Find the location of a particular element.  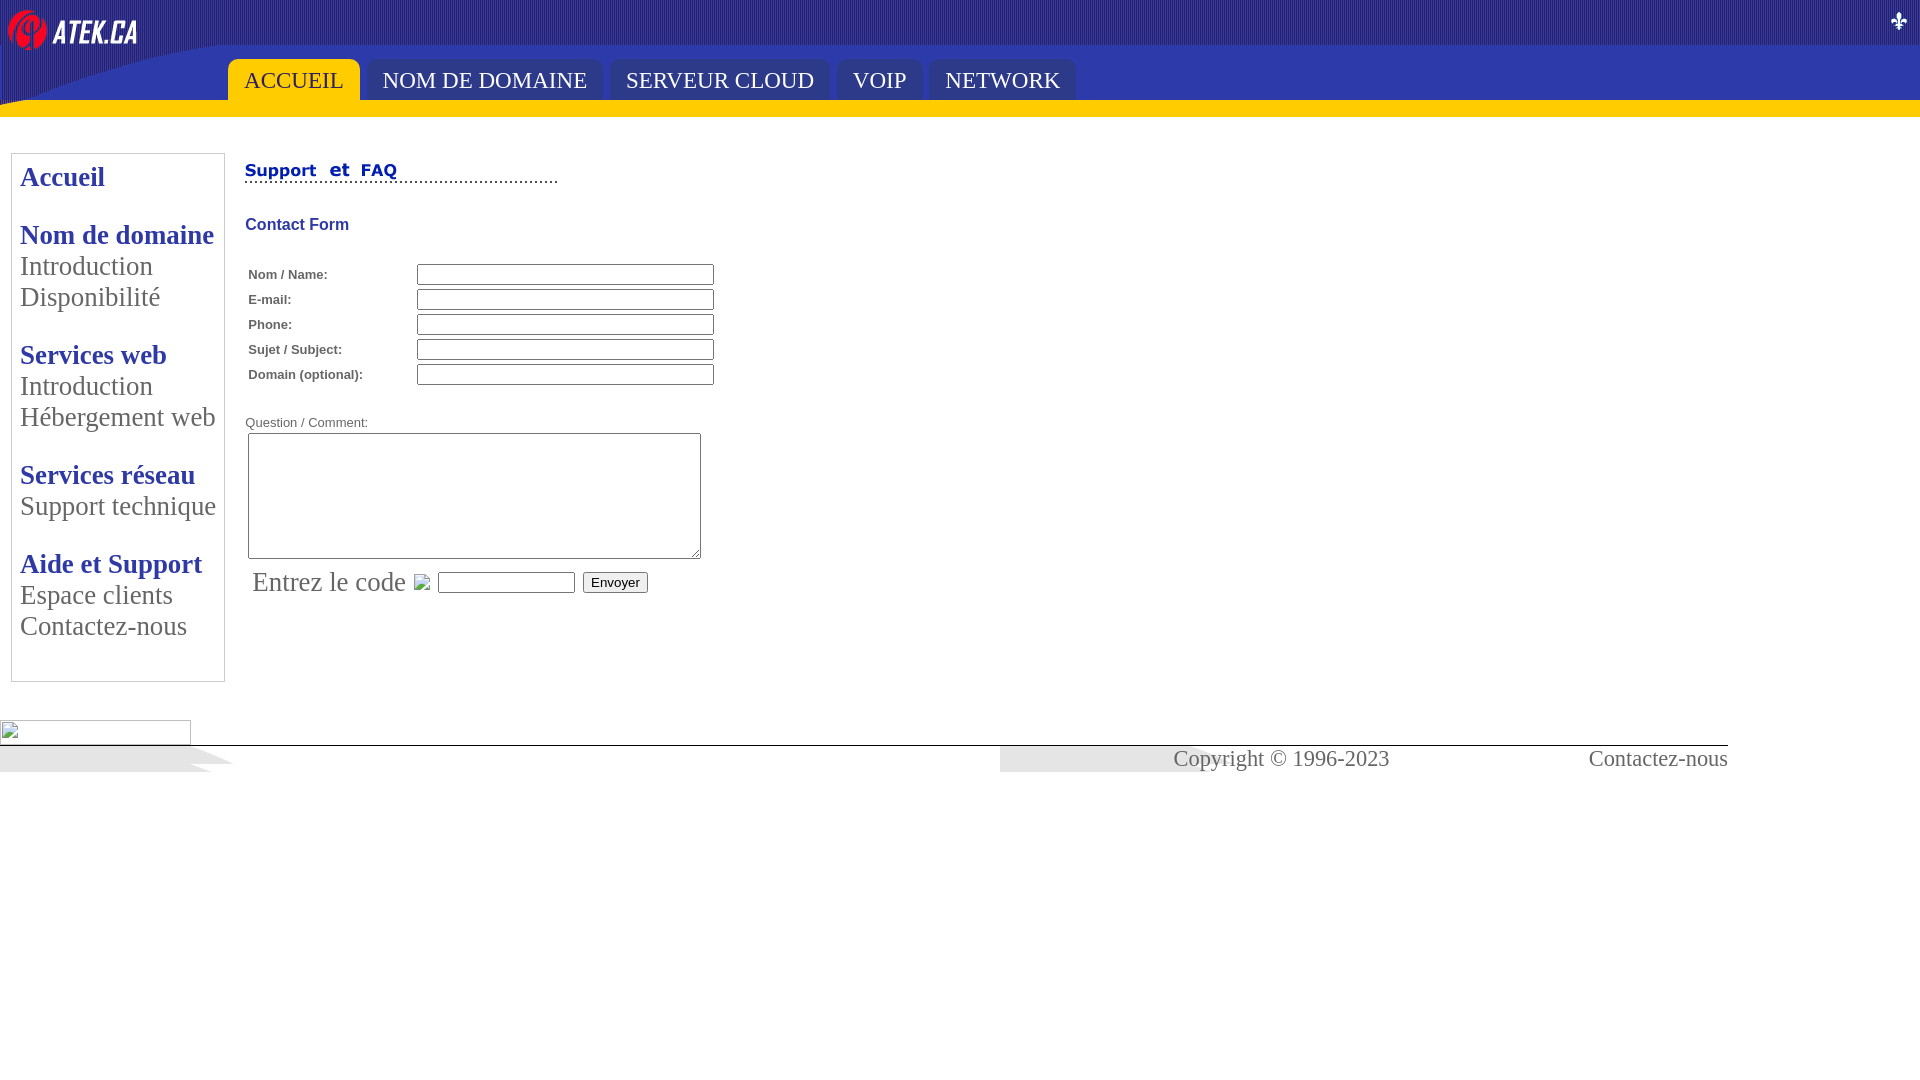

VOIP is located at coordinates (880, 80).